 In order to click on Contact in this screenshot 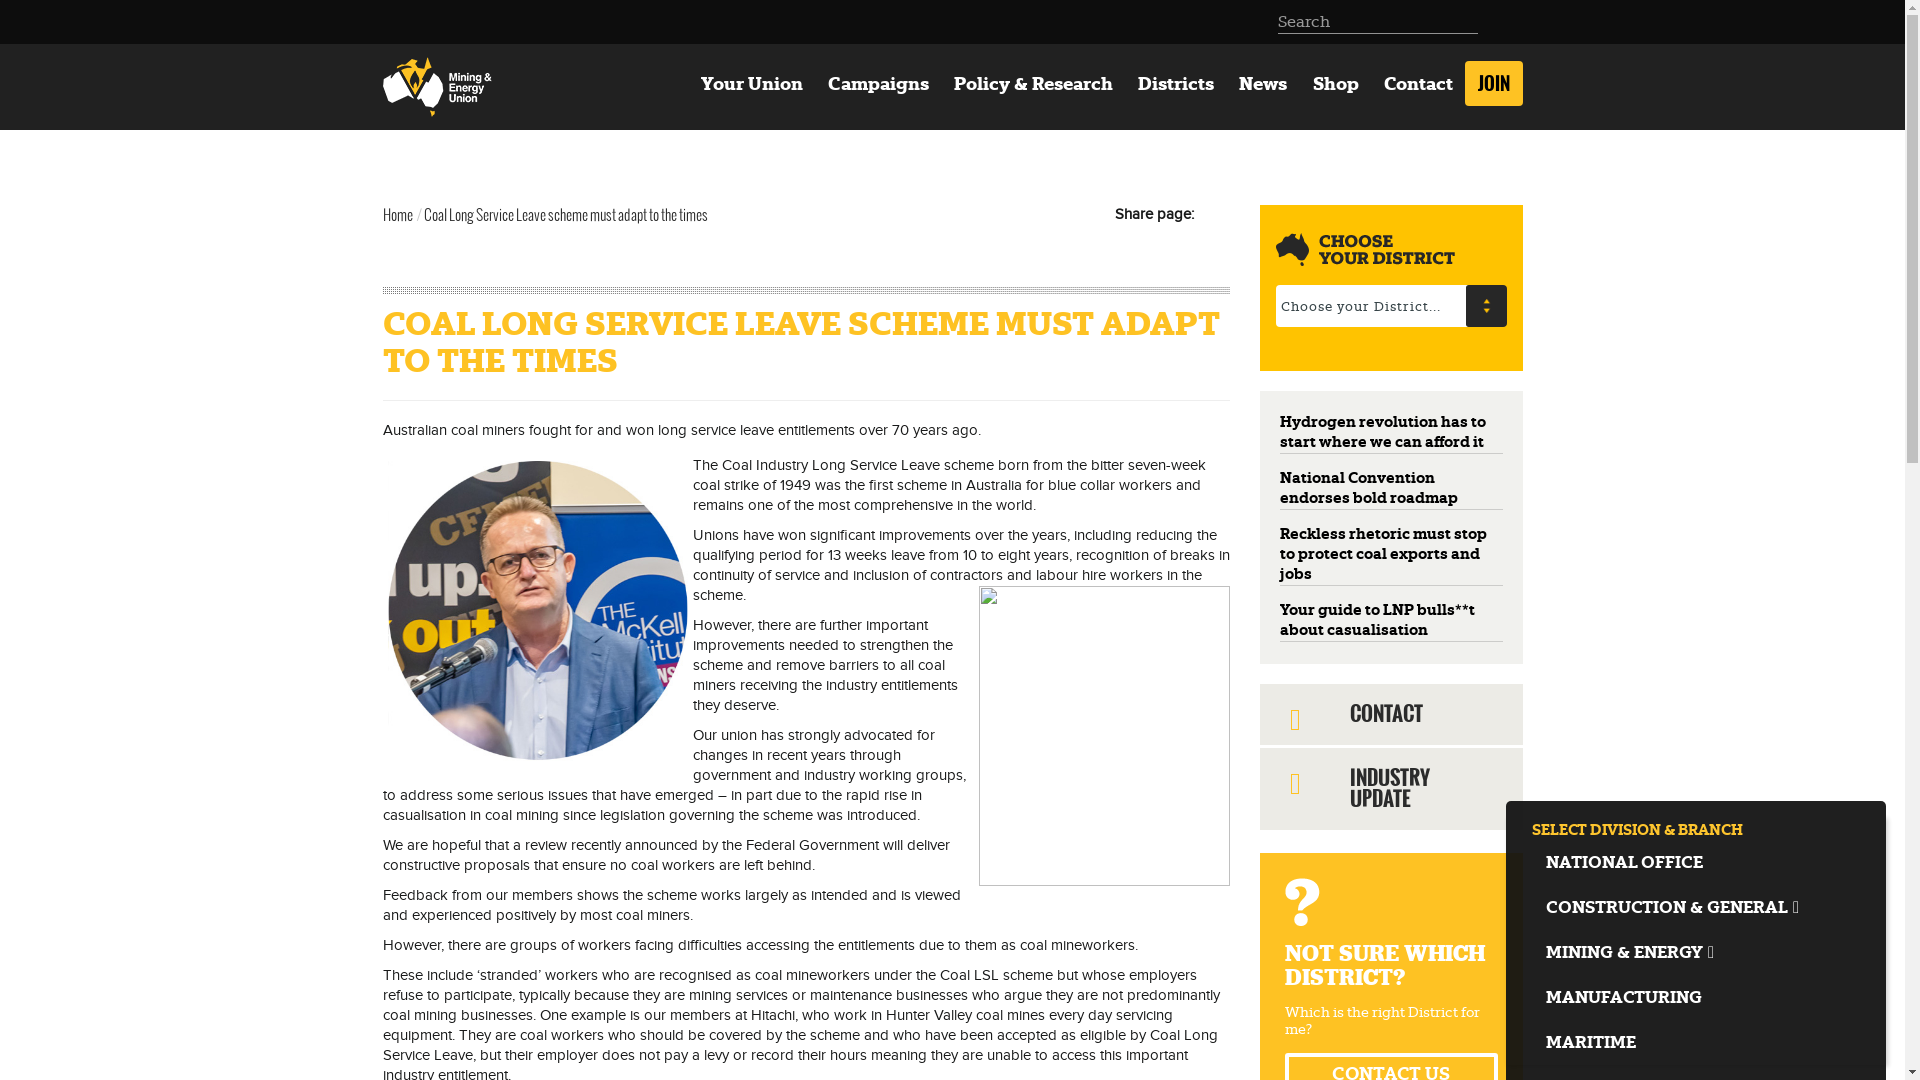, I will do `click(1418, 84)`.